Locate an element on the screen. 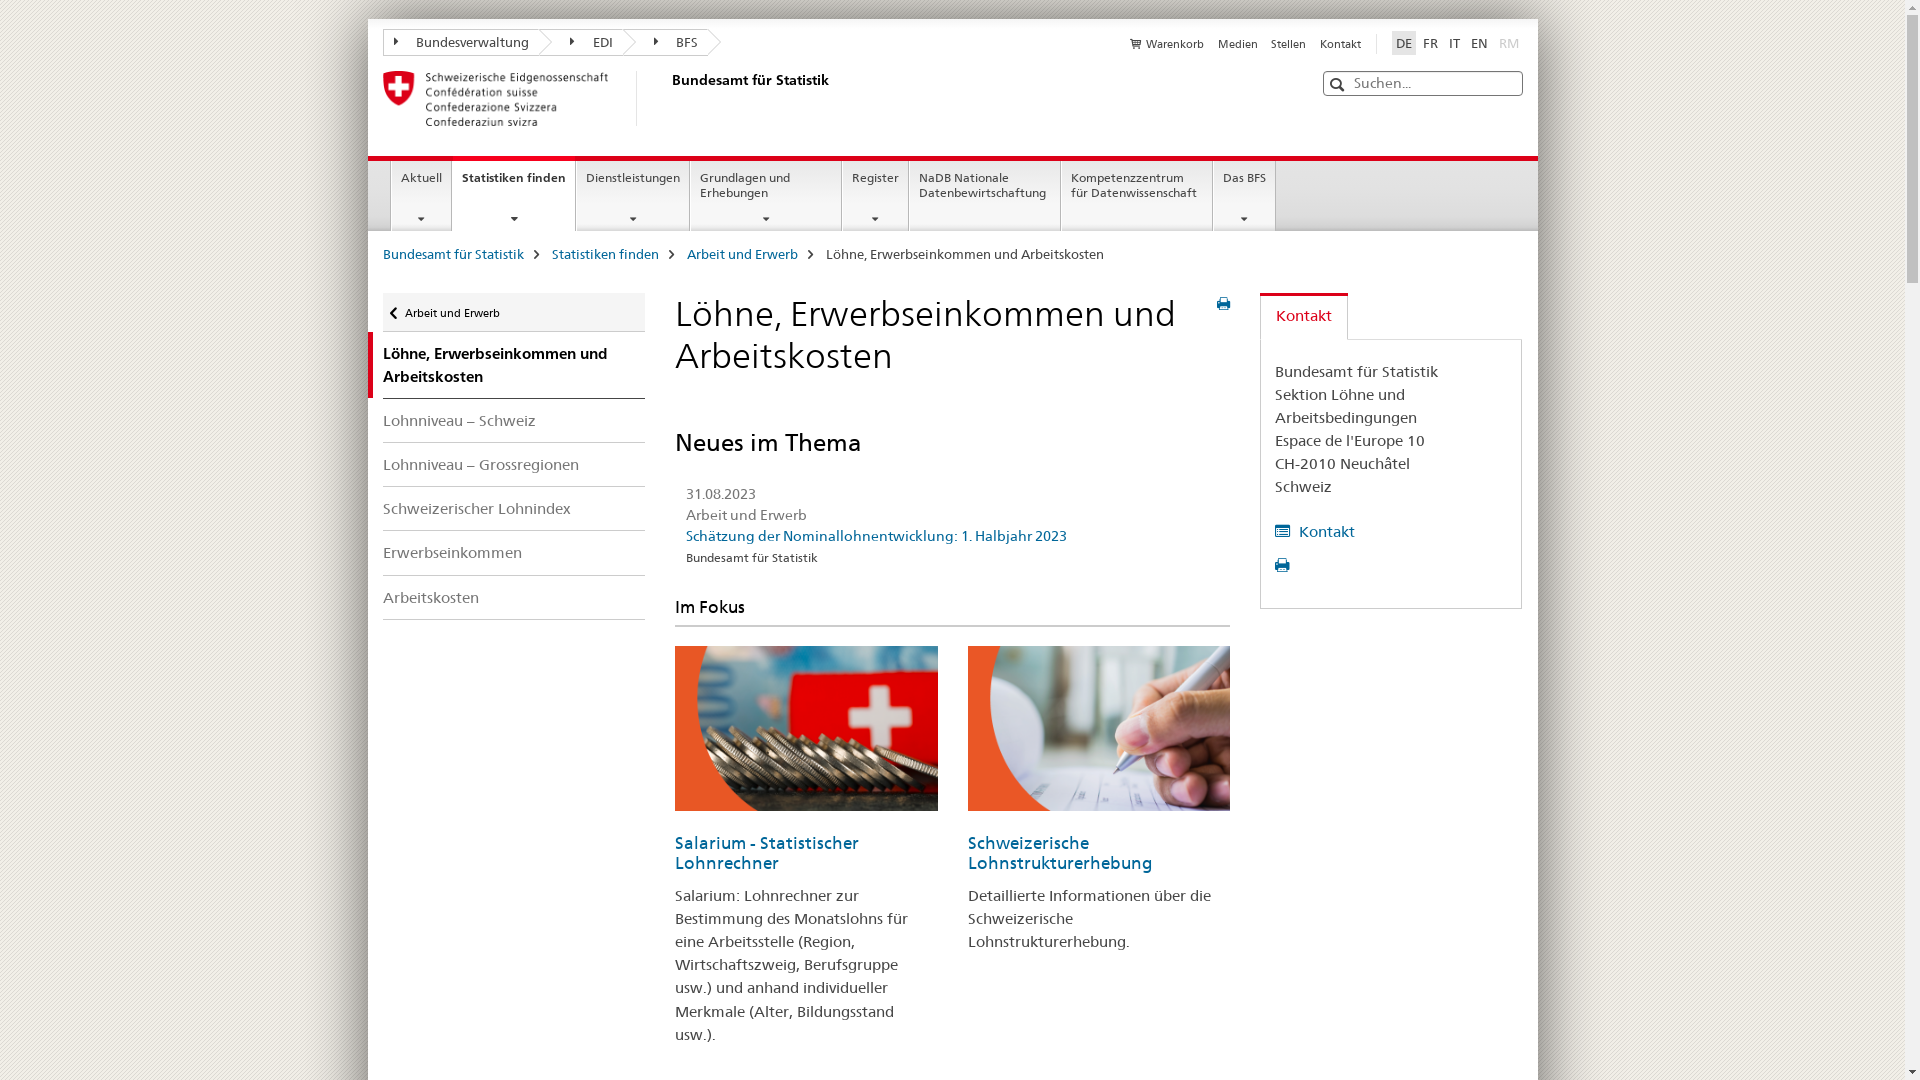 The width and height of the screenshot is (1920, 1080). Kontaktbox drucken is located at coordinates (1284, 566).